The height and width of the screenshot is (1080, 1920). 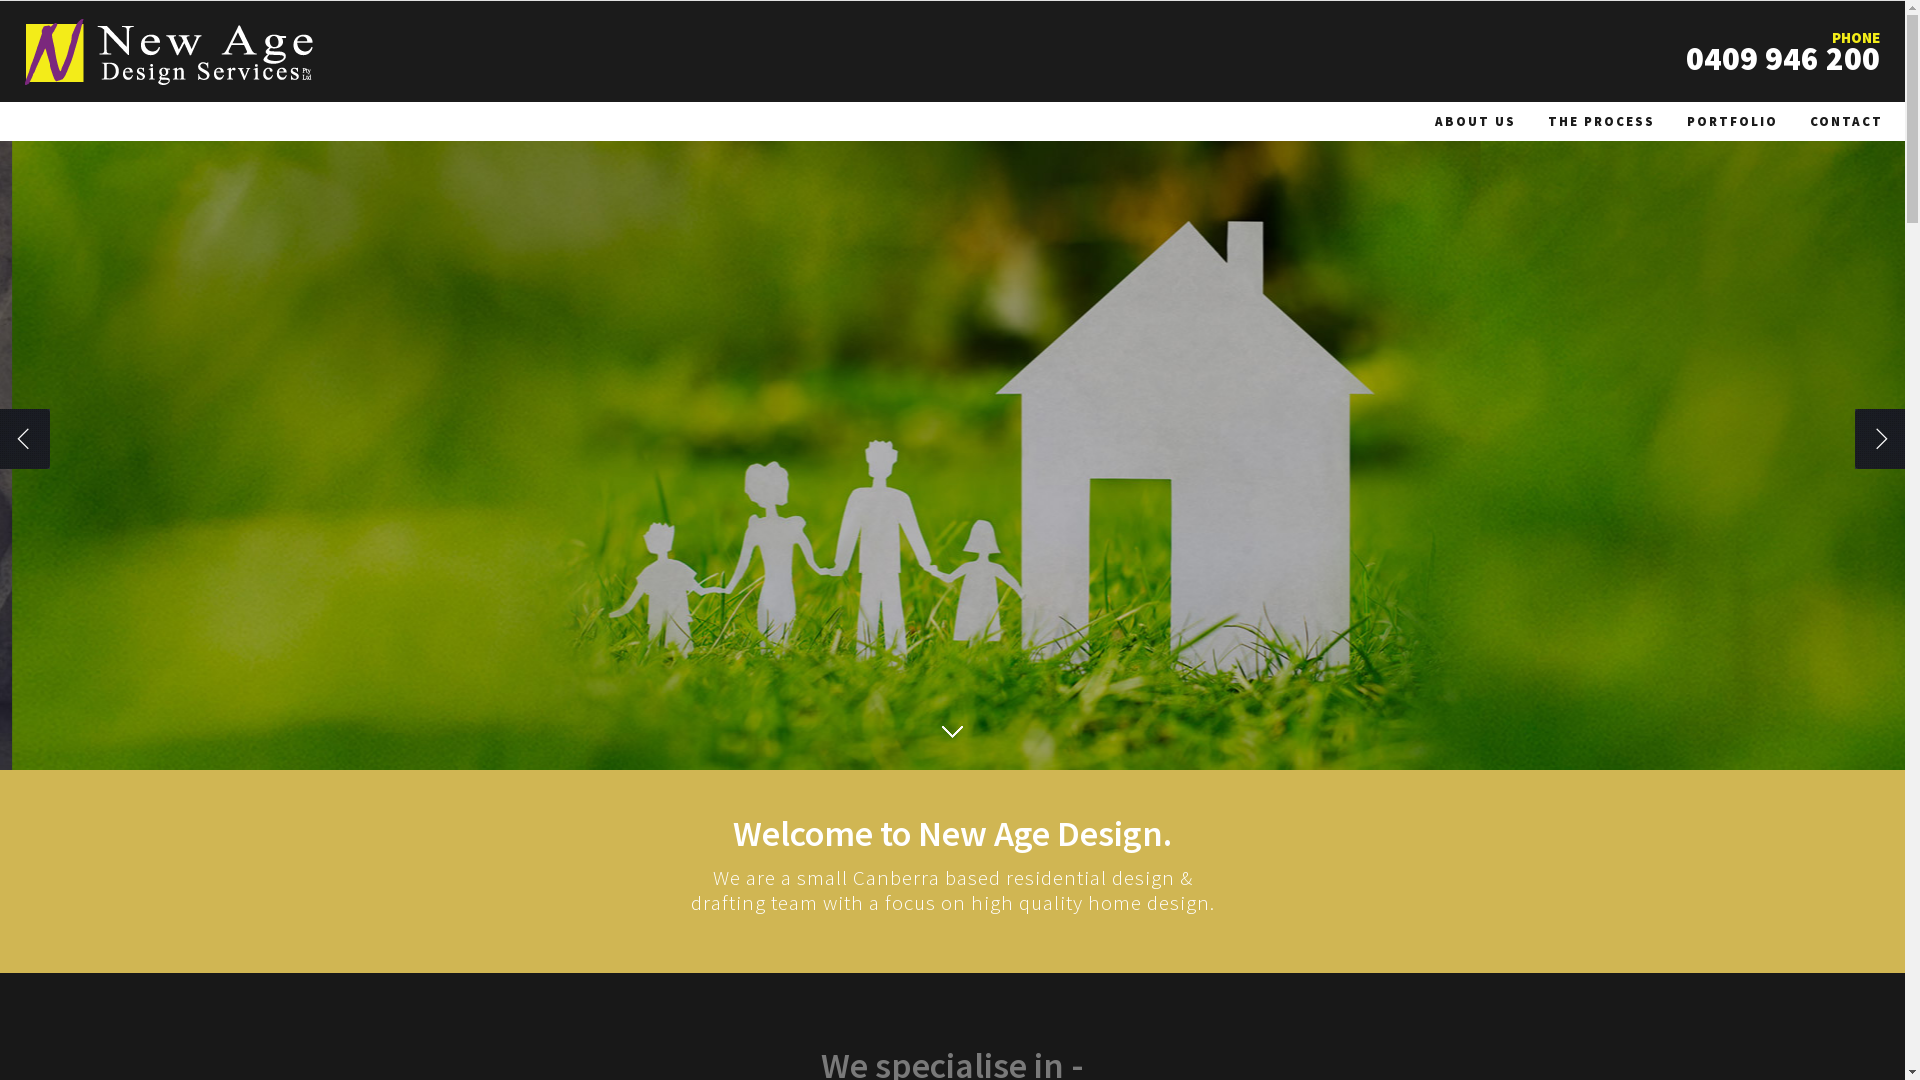 I want to click on ABOUT US, so click(x=1476, y=122).